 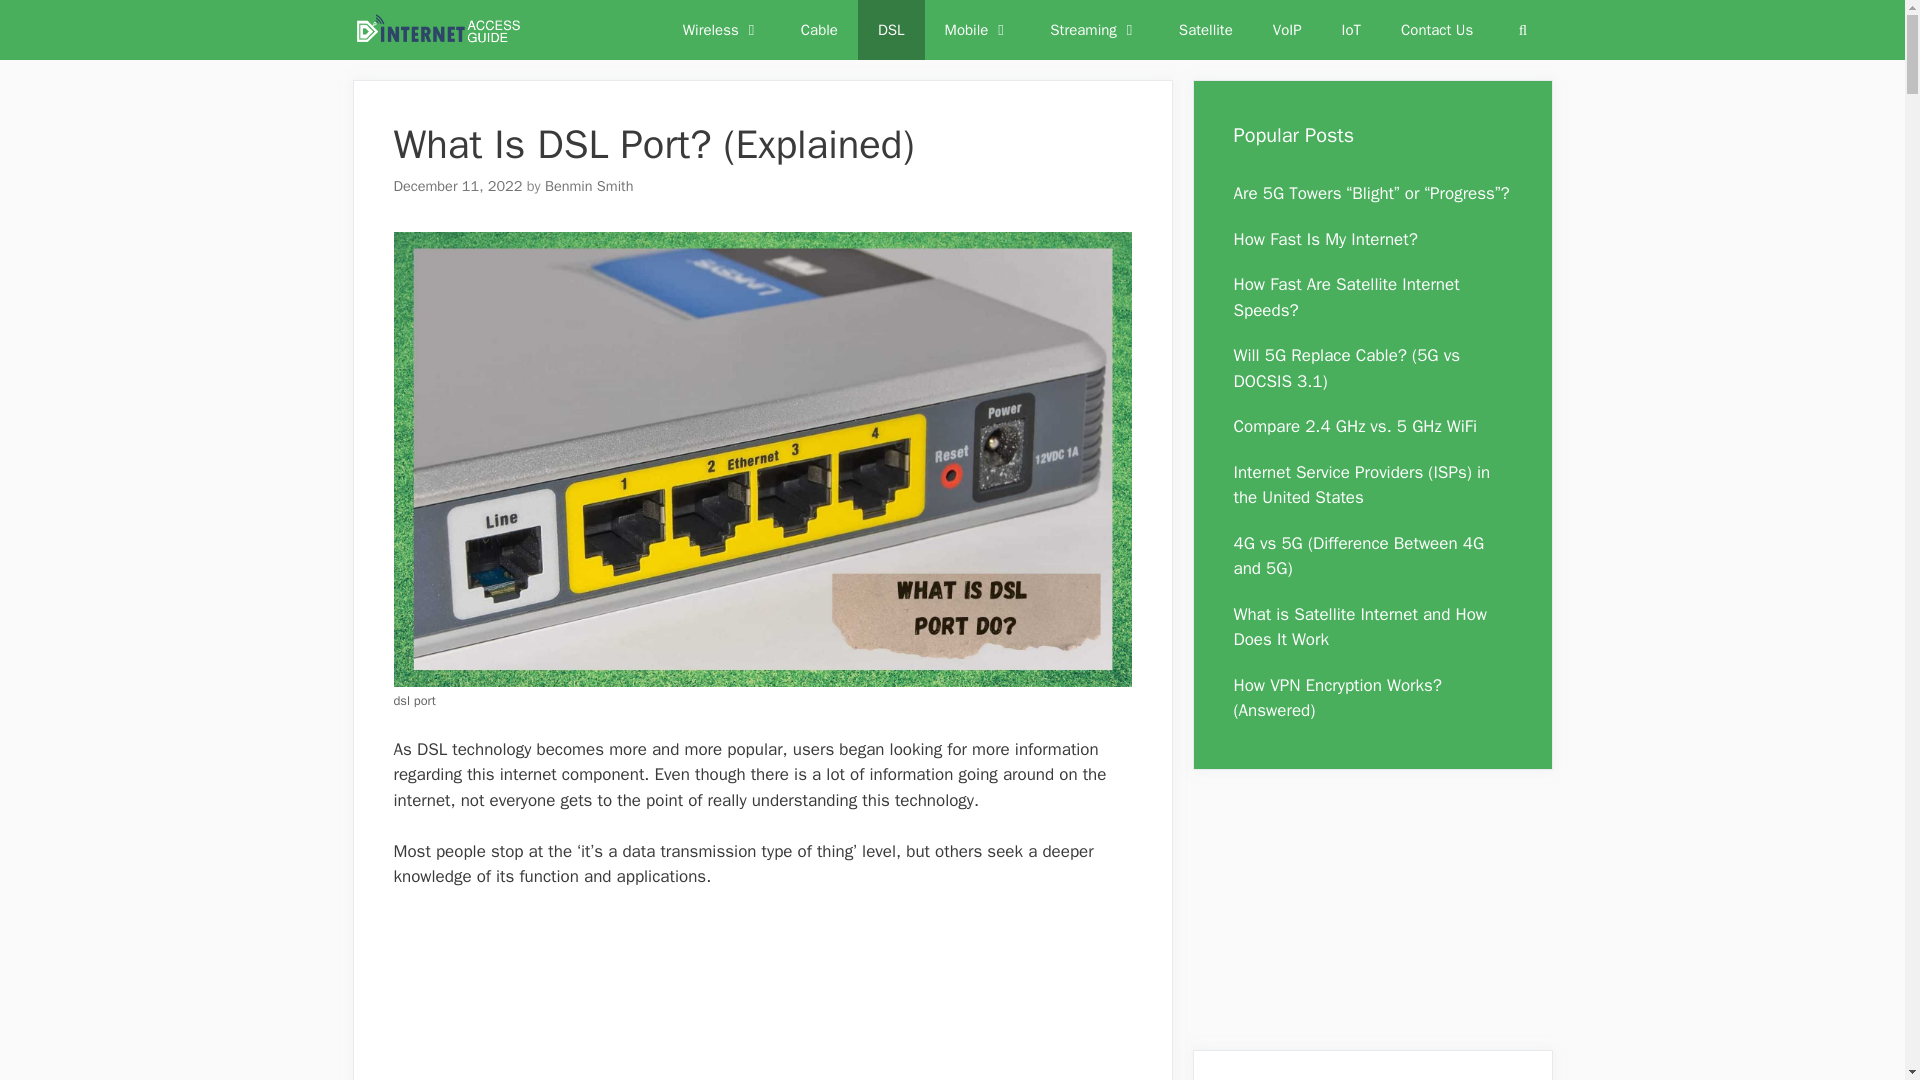 I want to click on Internet Access Guide, so click(x=436, y=30).